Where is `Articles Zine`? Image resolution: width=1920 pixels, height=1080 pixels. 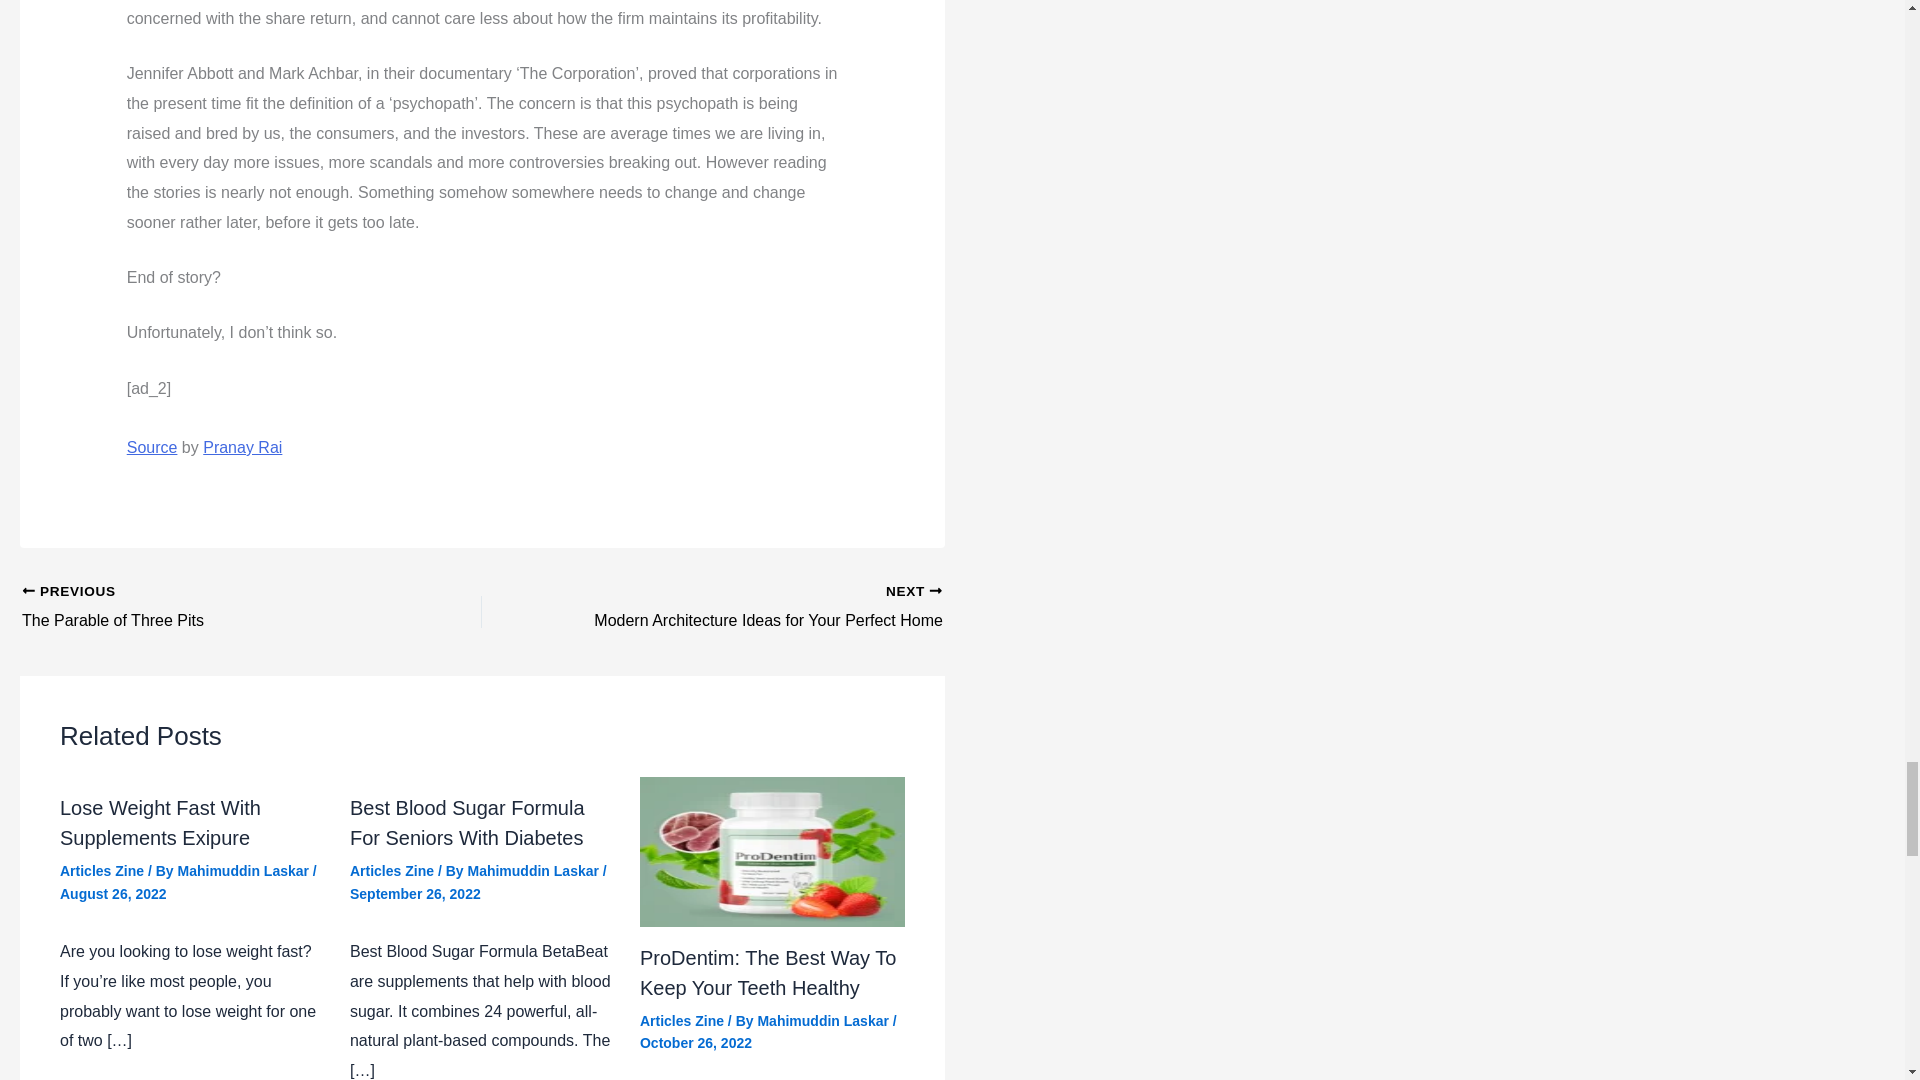
Articles Zine is located at coordinates (102, 870).